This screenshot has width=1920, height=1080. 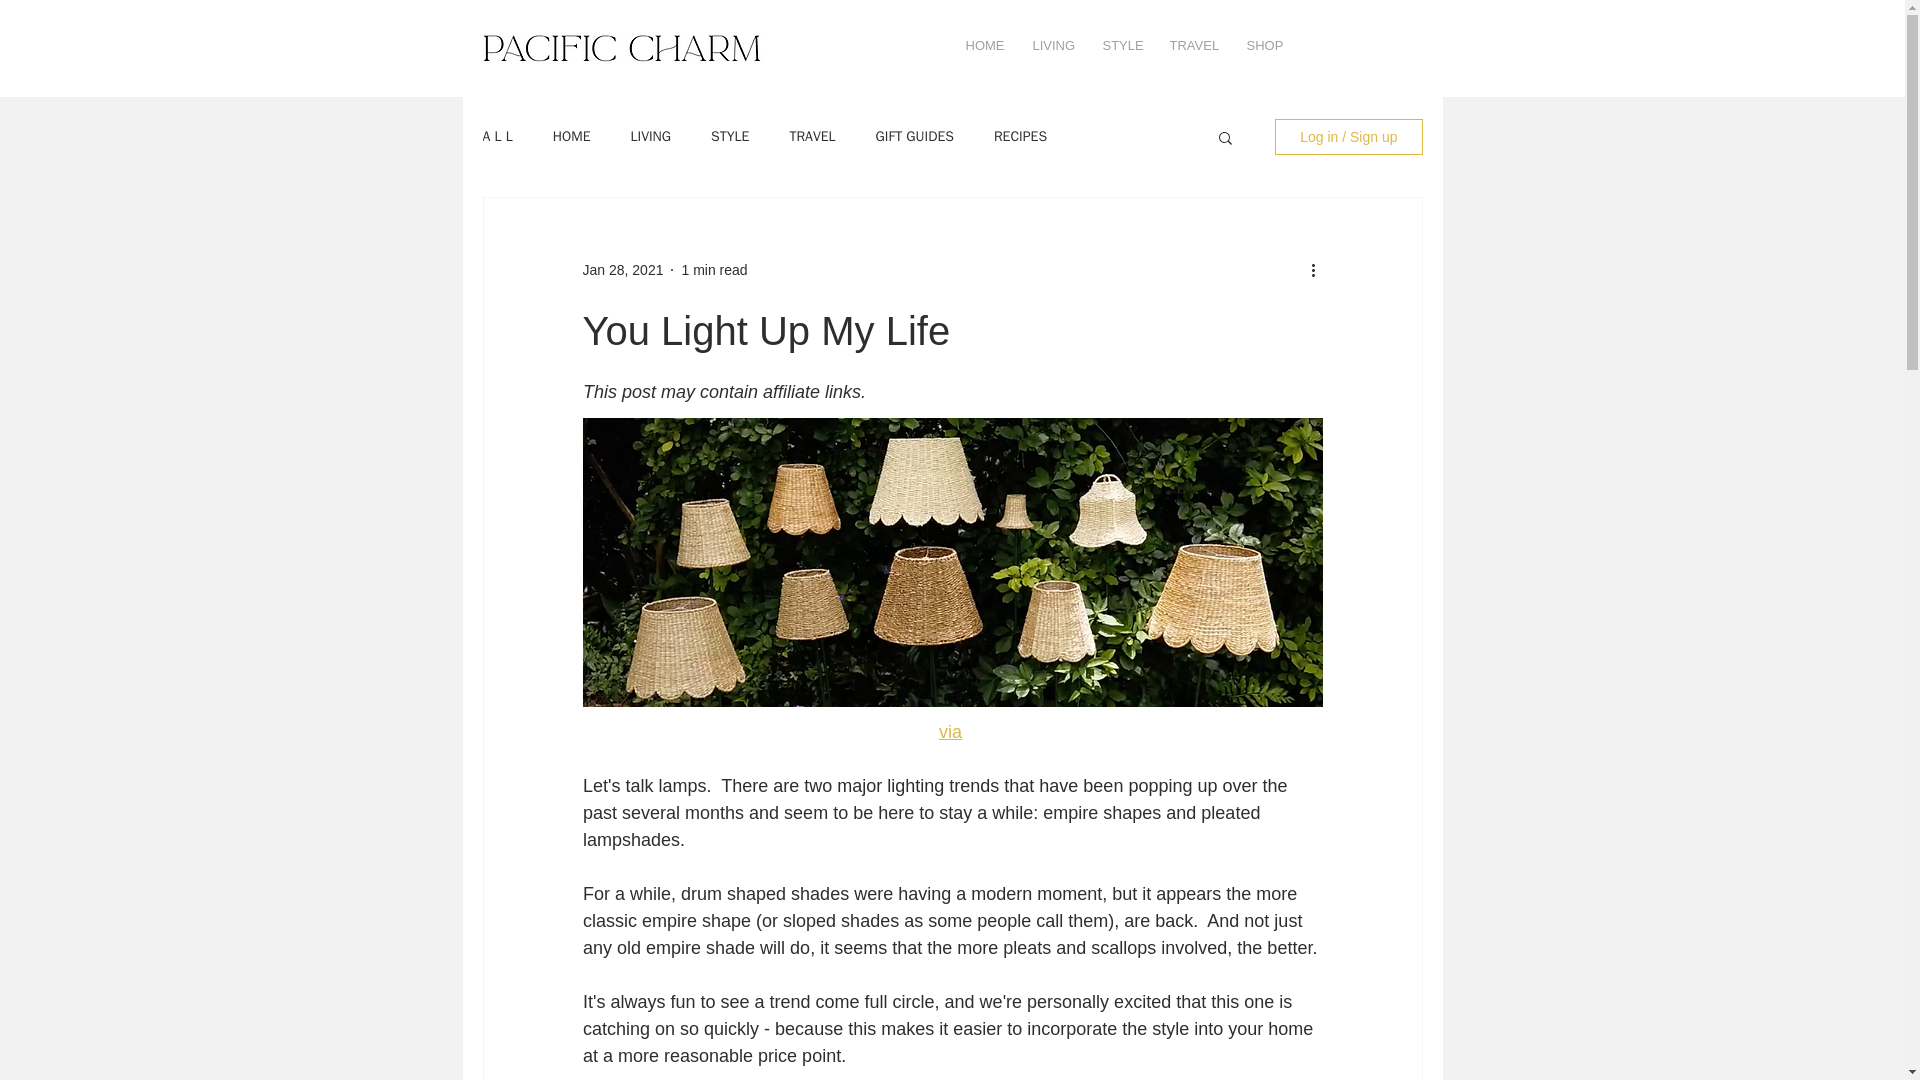 I want to click on HOME, so click(x=984, y=46).